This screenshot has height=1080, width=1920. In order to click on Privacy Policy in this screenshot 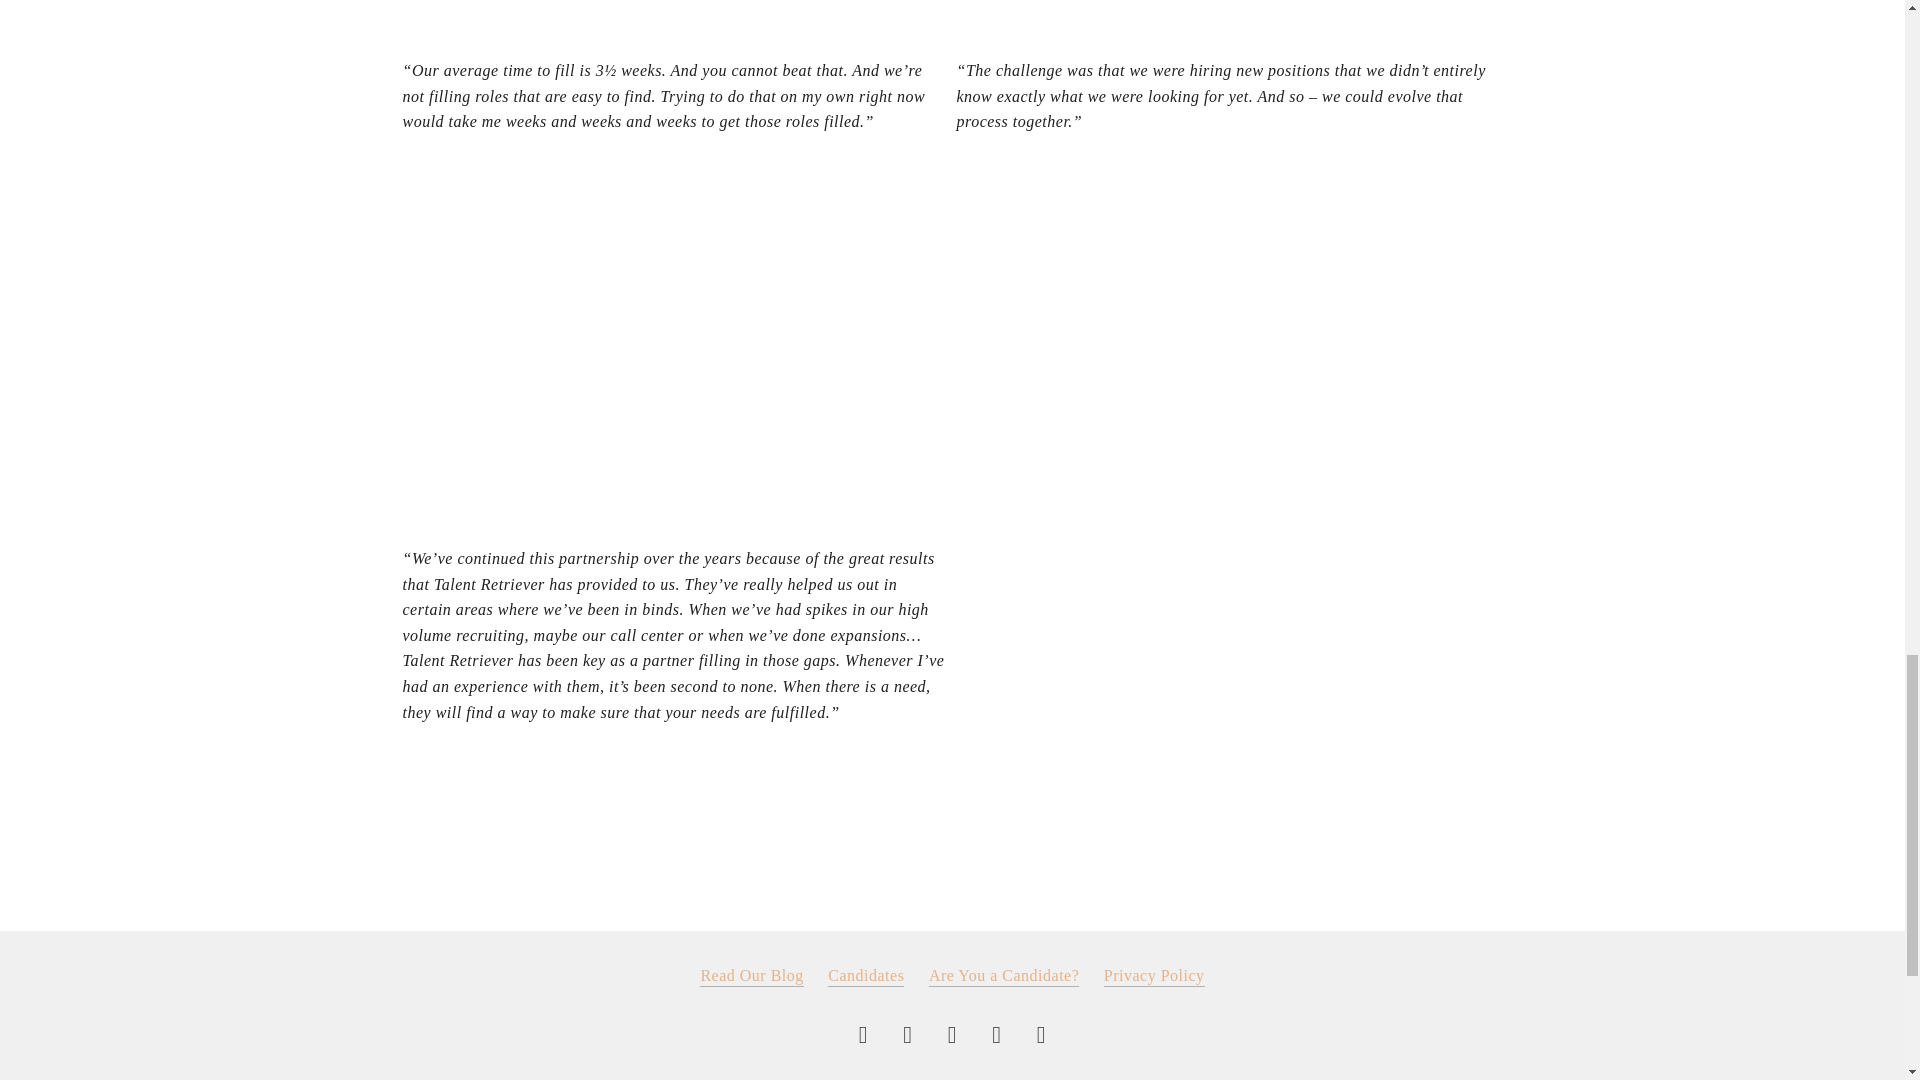, I will do `click(1154, 976)`.